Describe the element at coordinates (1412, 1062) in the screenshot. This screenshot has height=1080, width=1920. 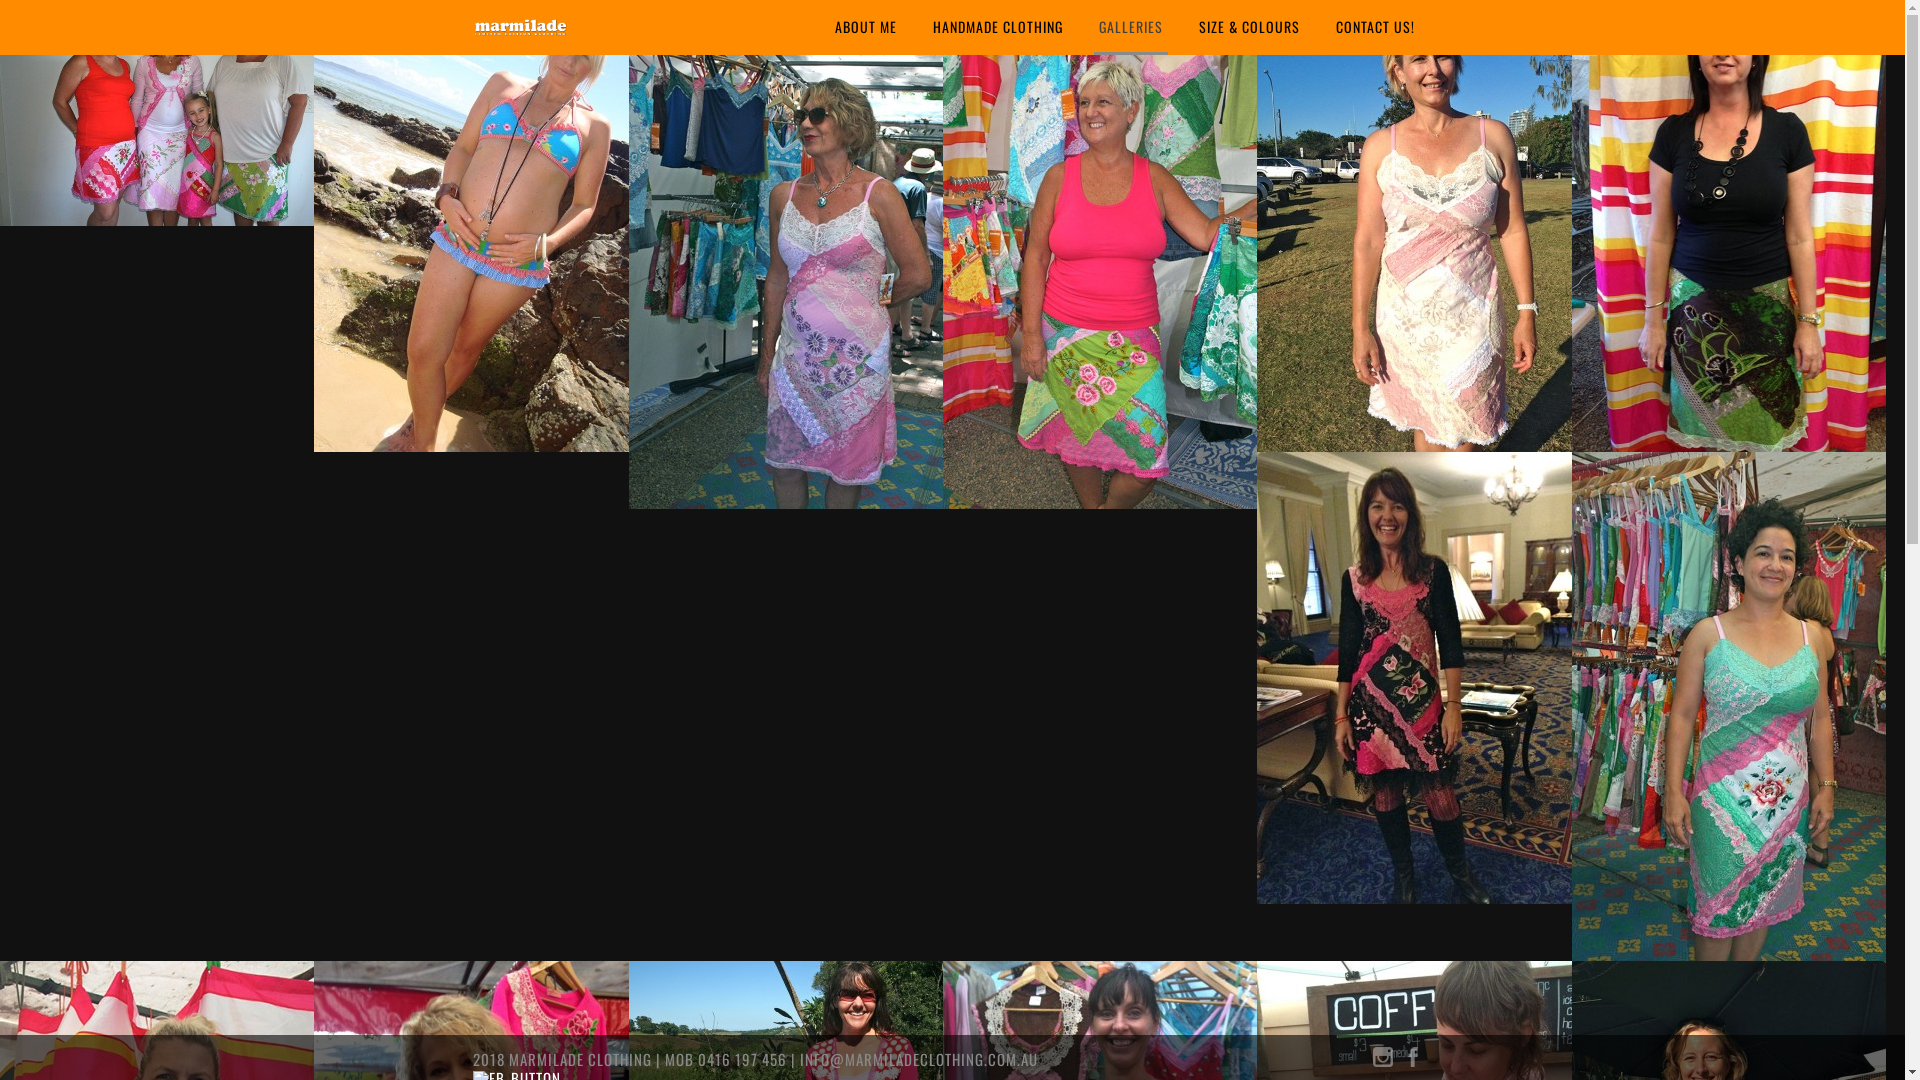
I see `Facebook` at that location.